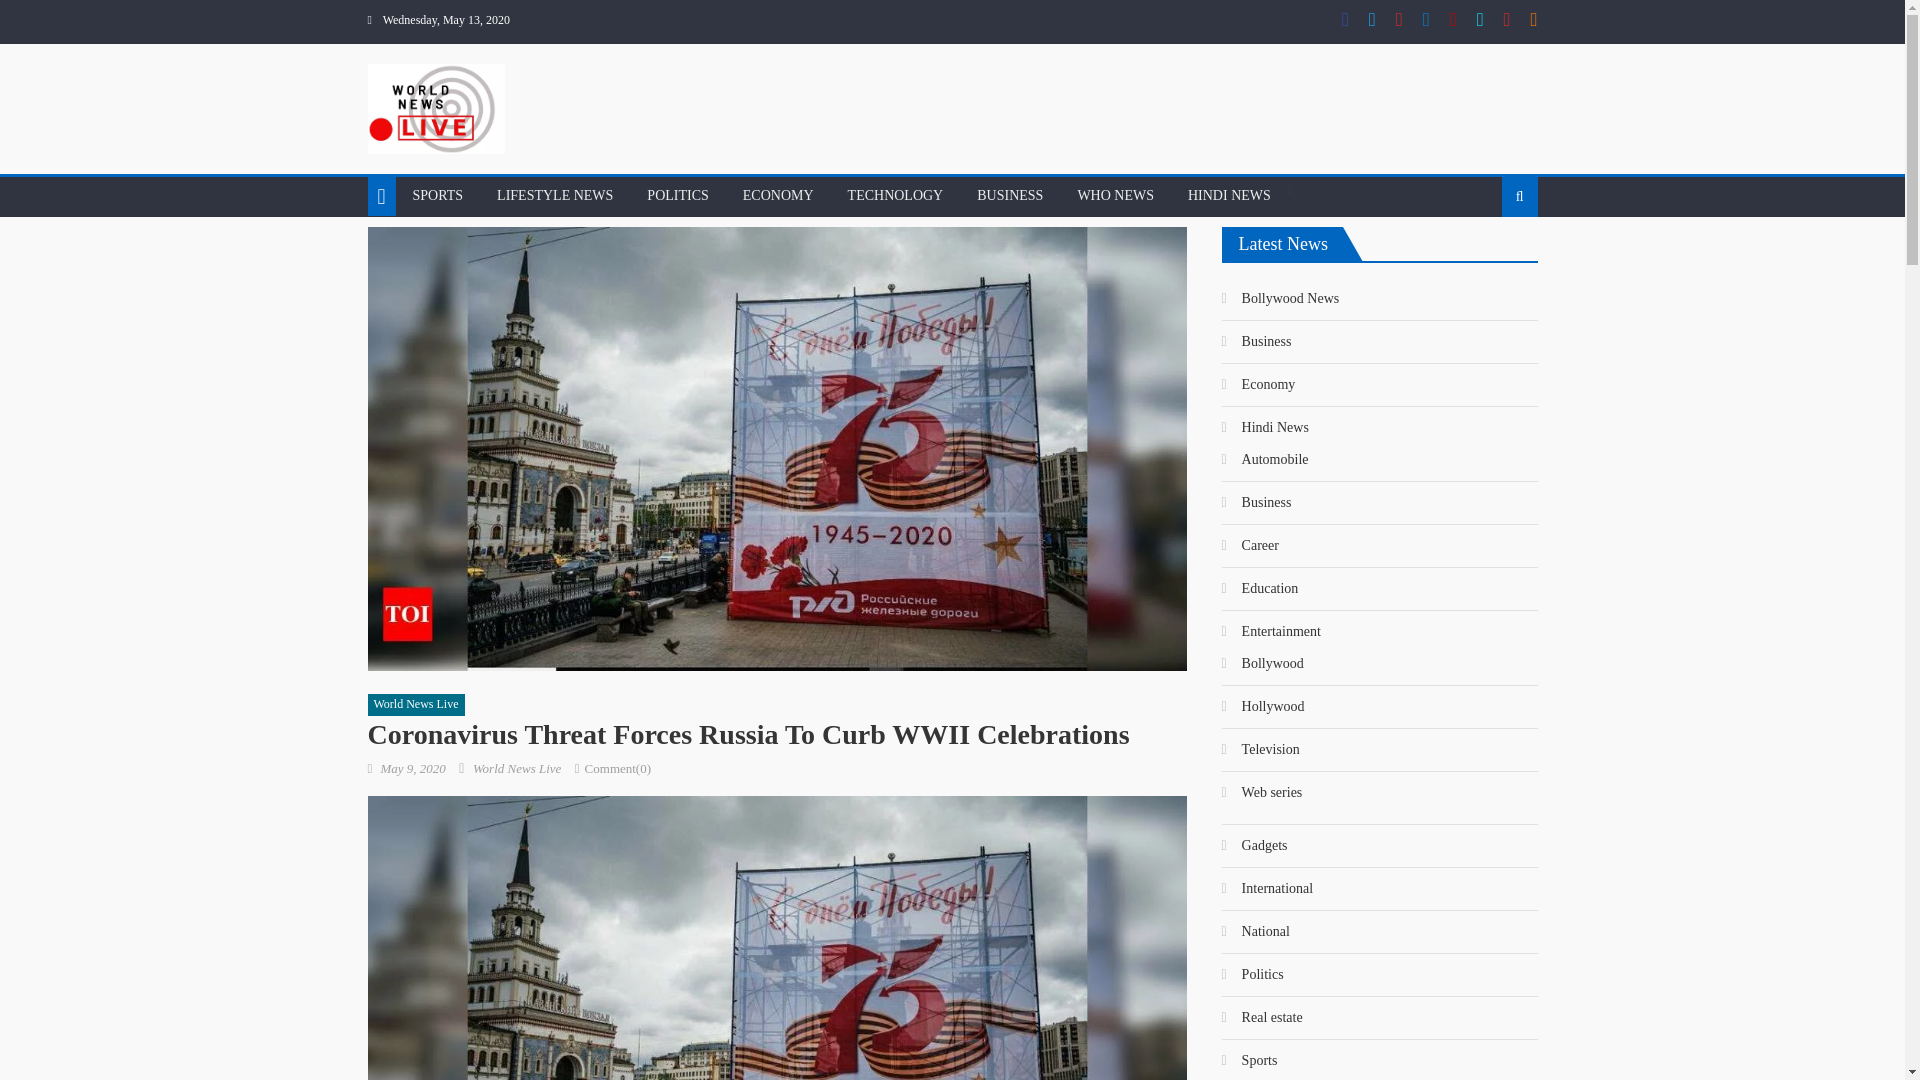 The image size is (1920, 1080). What do you see at coordinates (1265, 427) in the screenshot?
I see `Hindi News` at bounding box center [1265, 427].